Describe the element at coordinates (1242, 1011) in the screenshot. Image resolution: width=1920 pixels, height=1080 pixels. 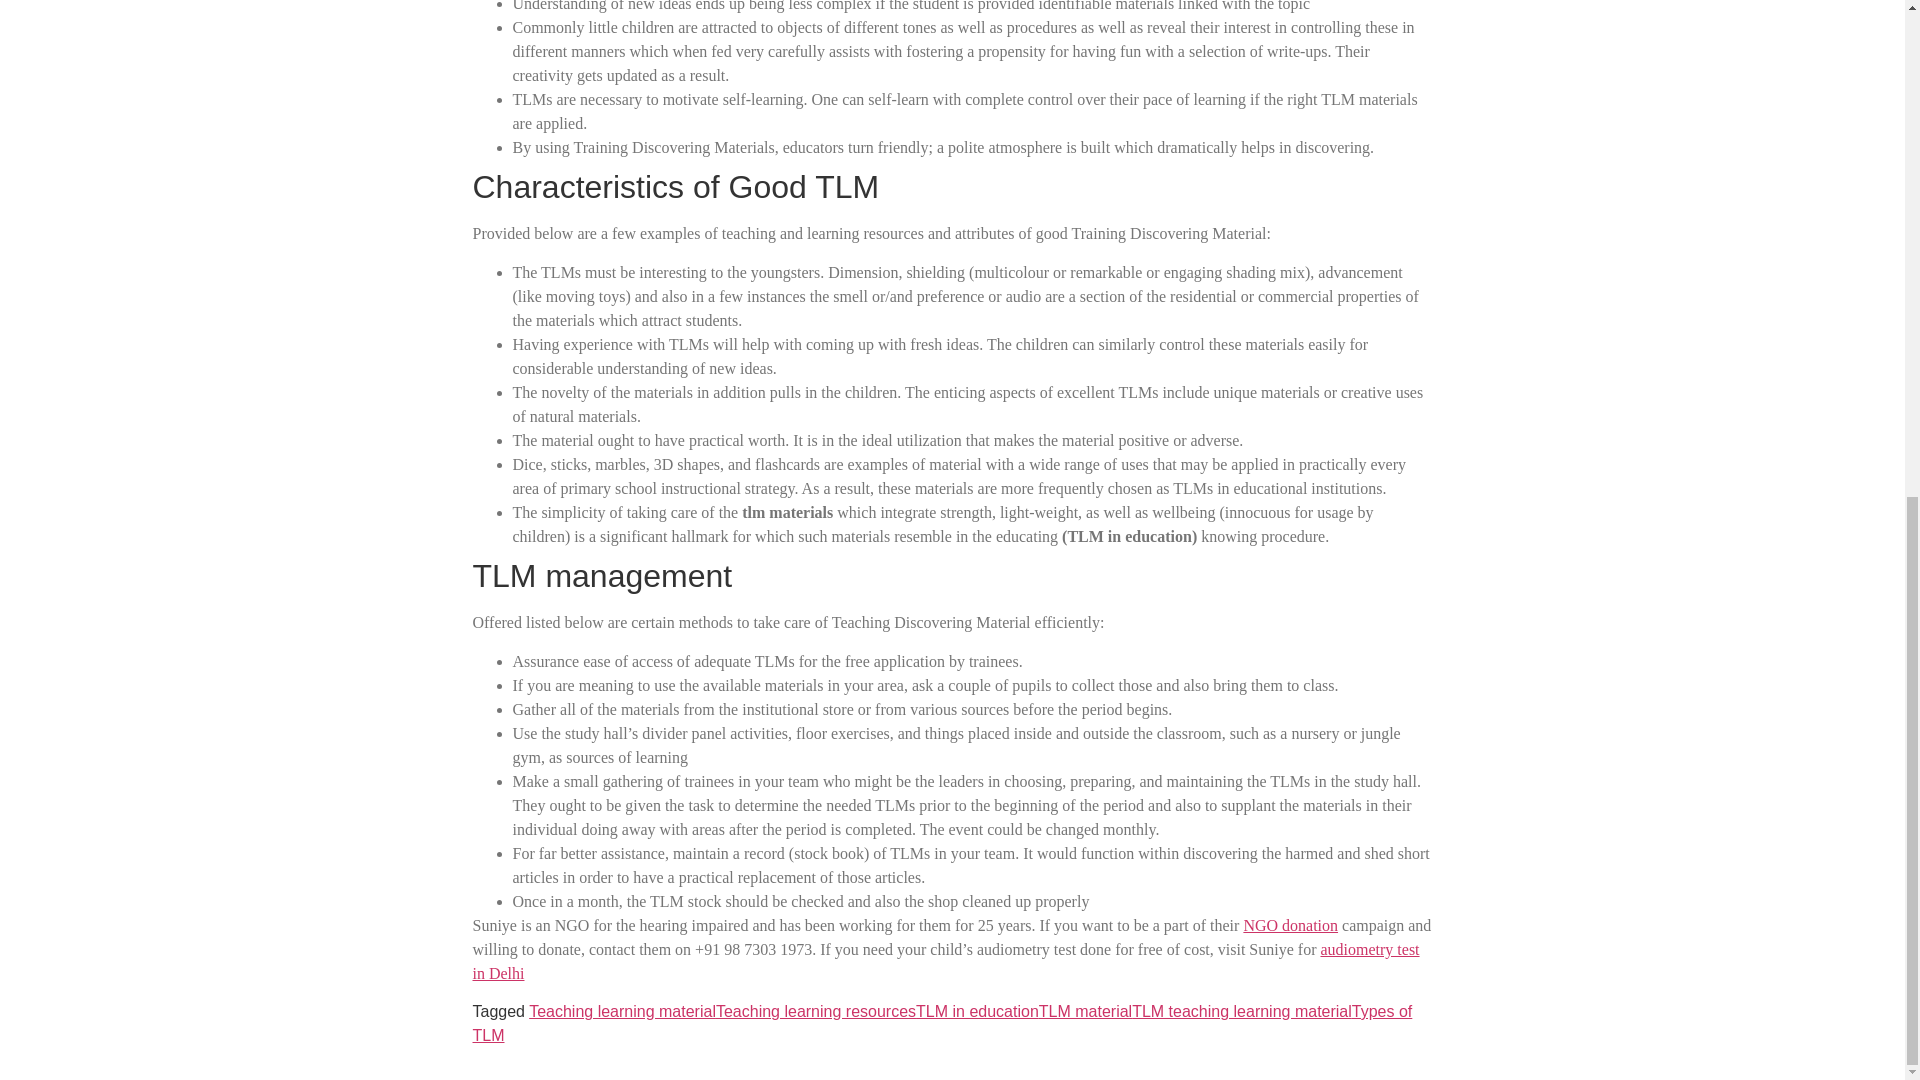
I see `TLM teaching learning material` at that location.